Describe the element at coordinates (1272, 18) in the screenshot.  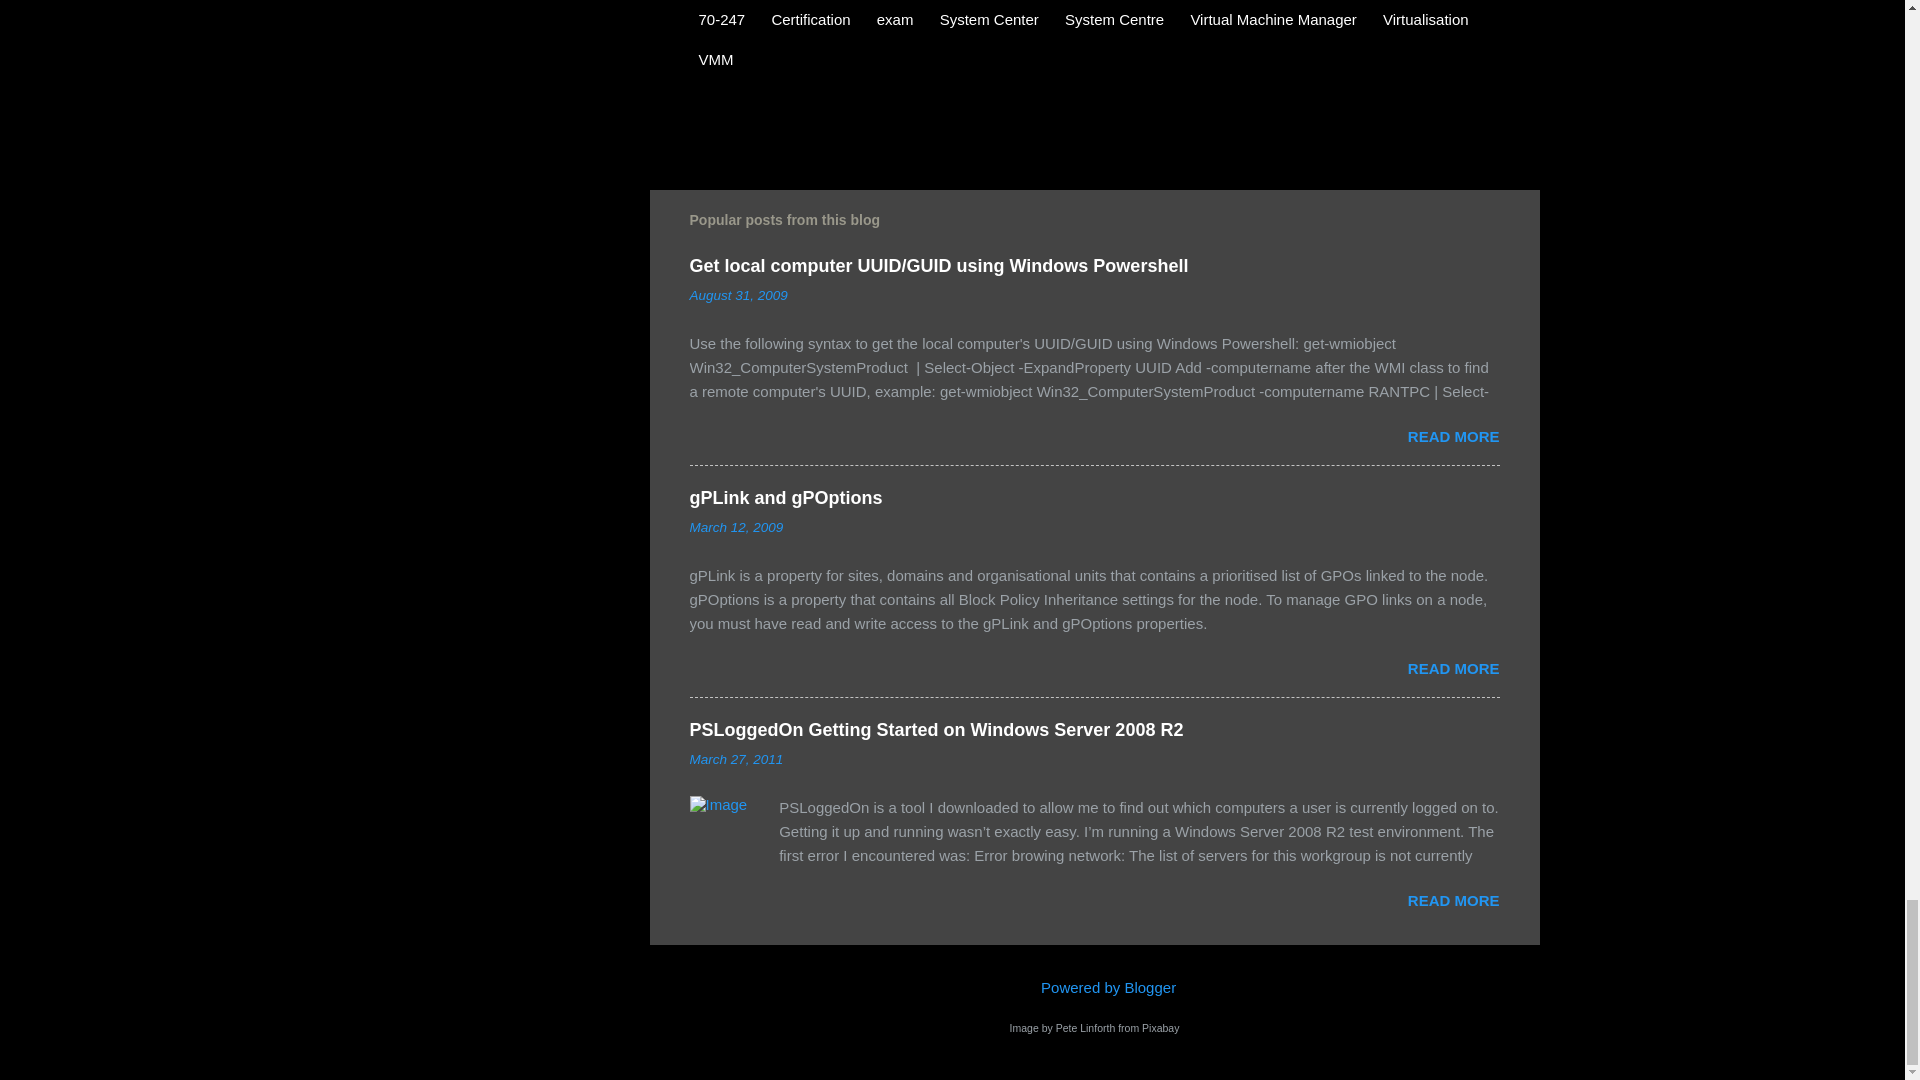
I see `Virtual Machine Manager` at that location.